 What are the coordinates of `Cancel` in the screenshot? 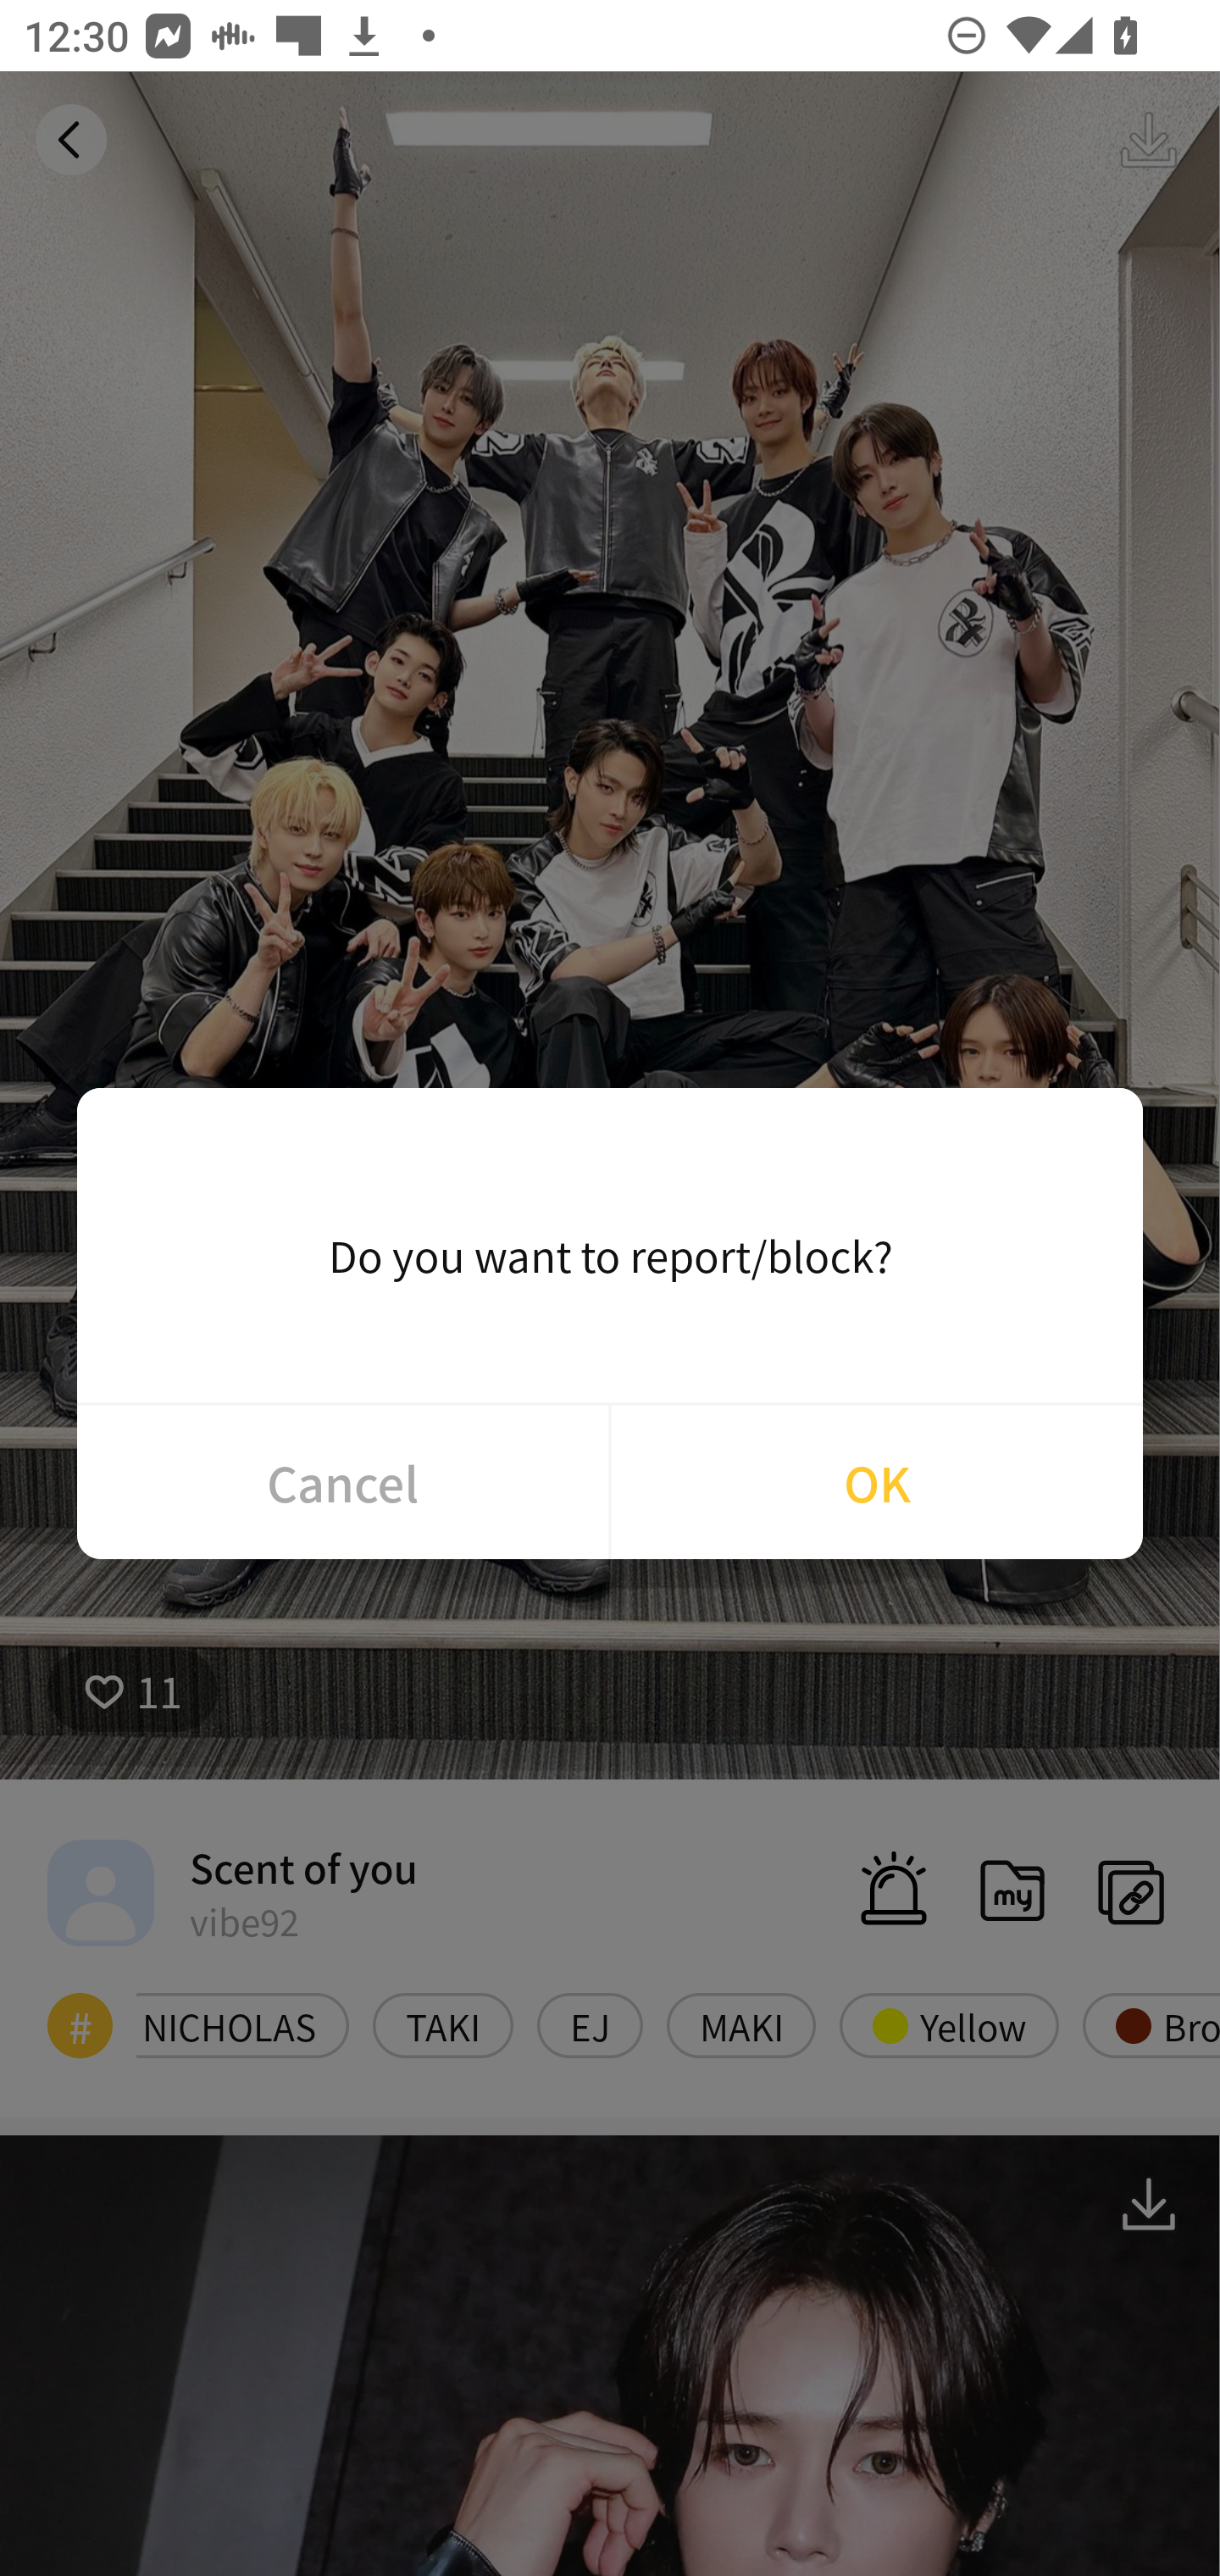 It's located at (342, 1482).